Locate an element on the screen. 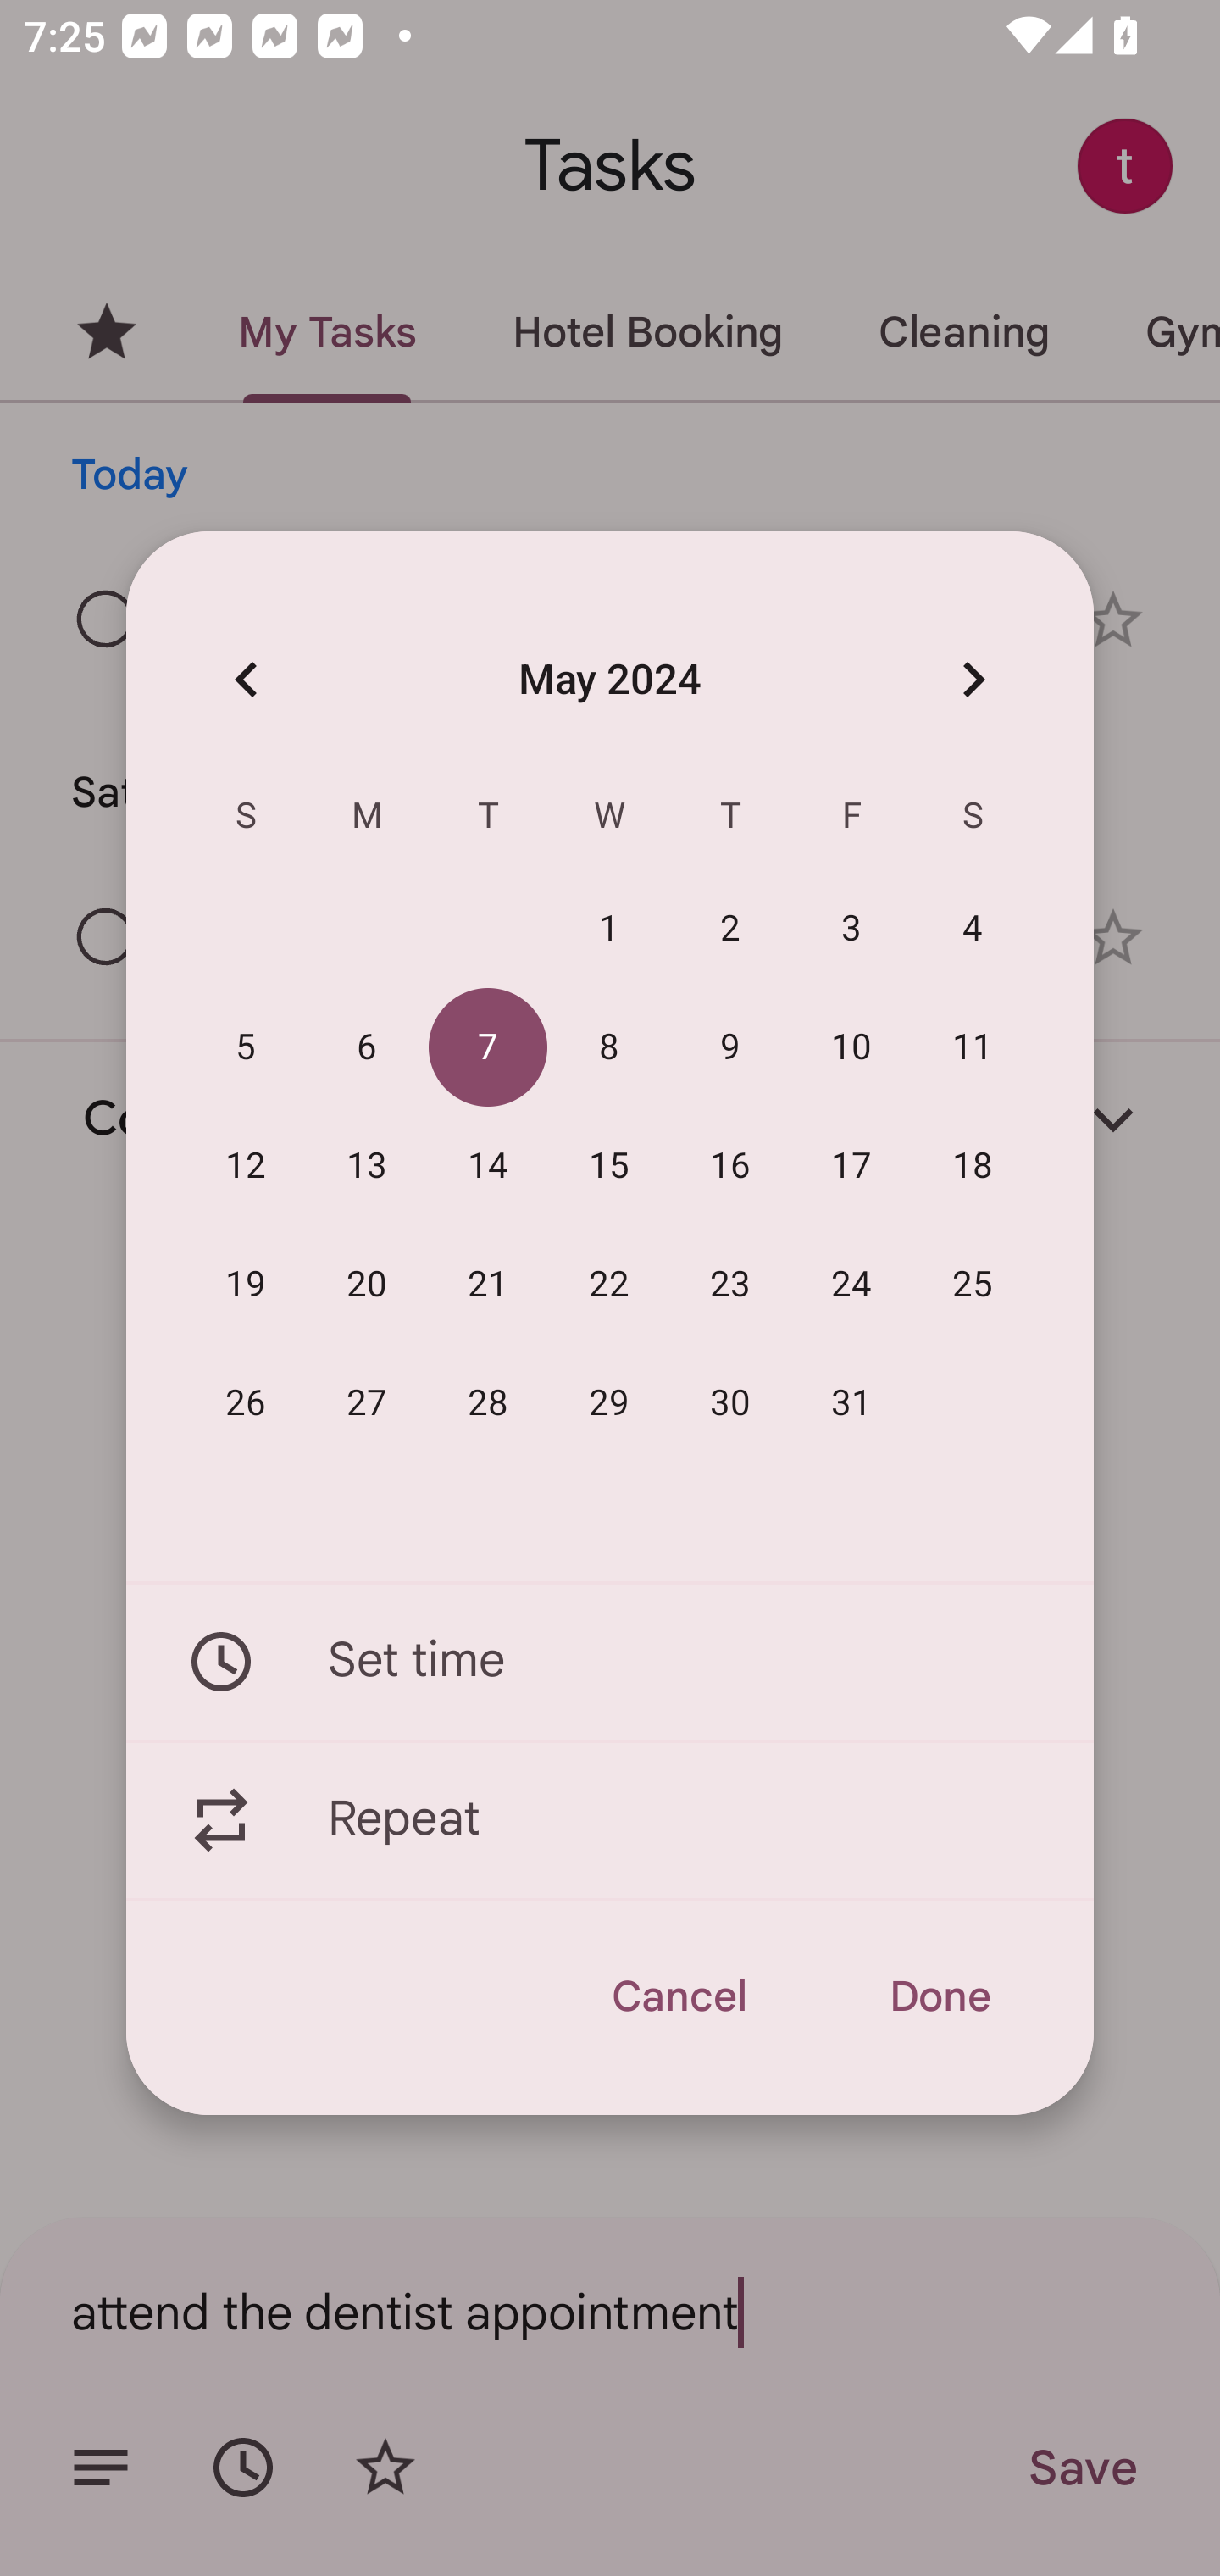  18 18 May 2024 is located at coordinates (973, 1167).